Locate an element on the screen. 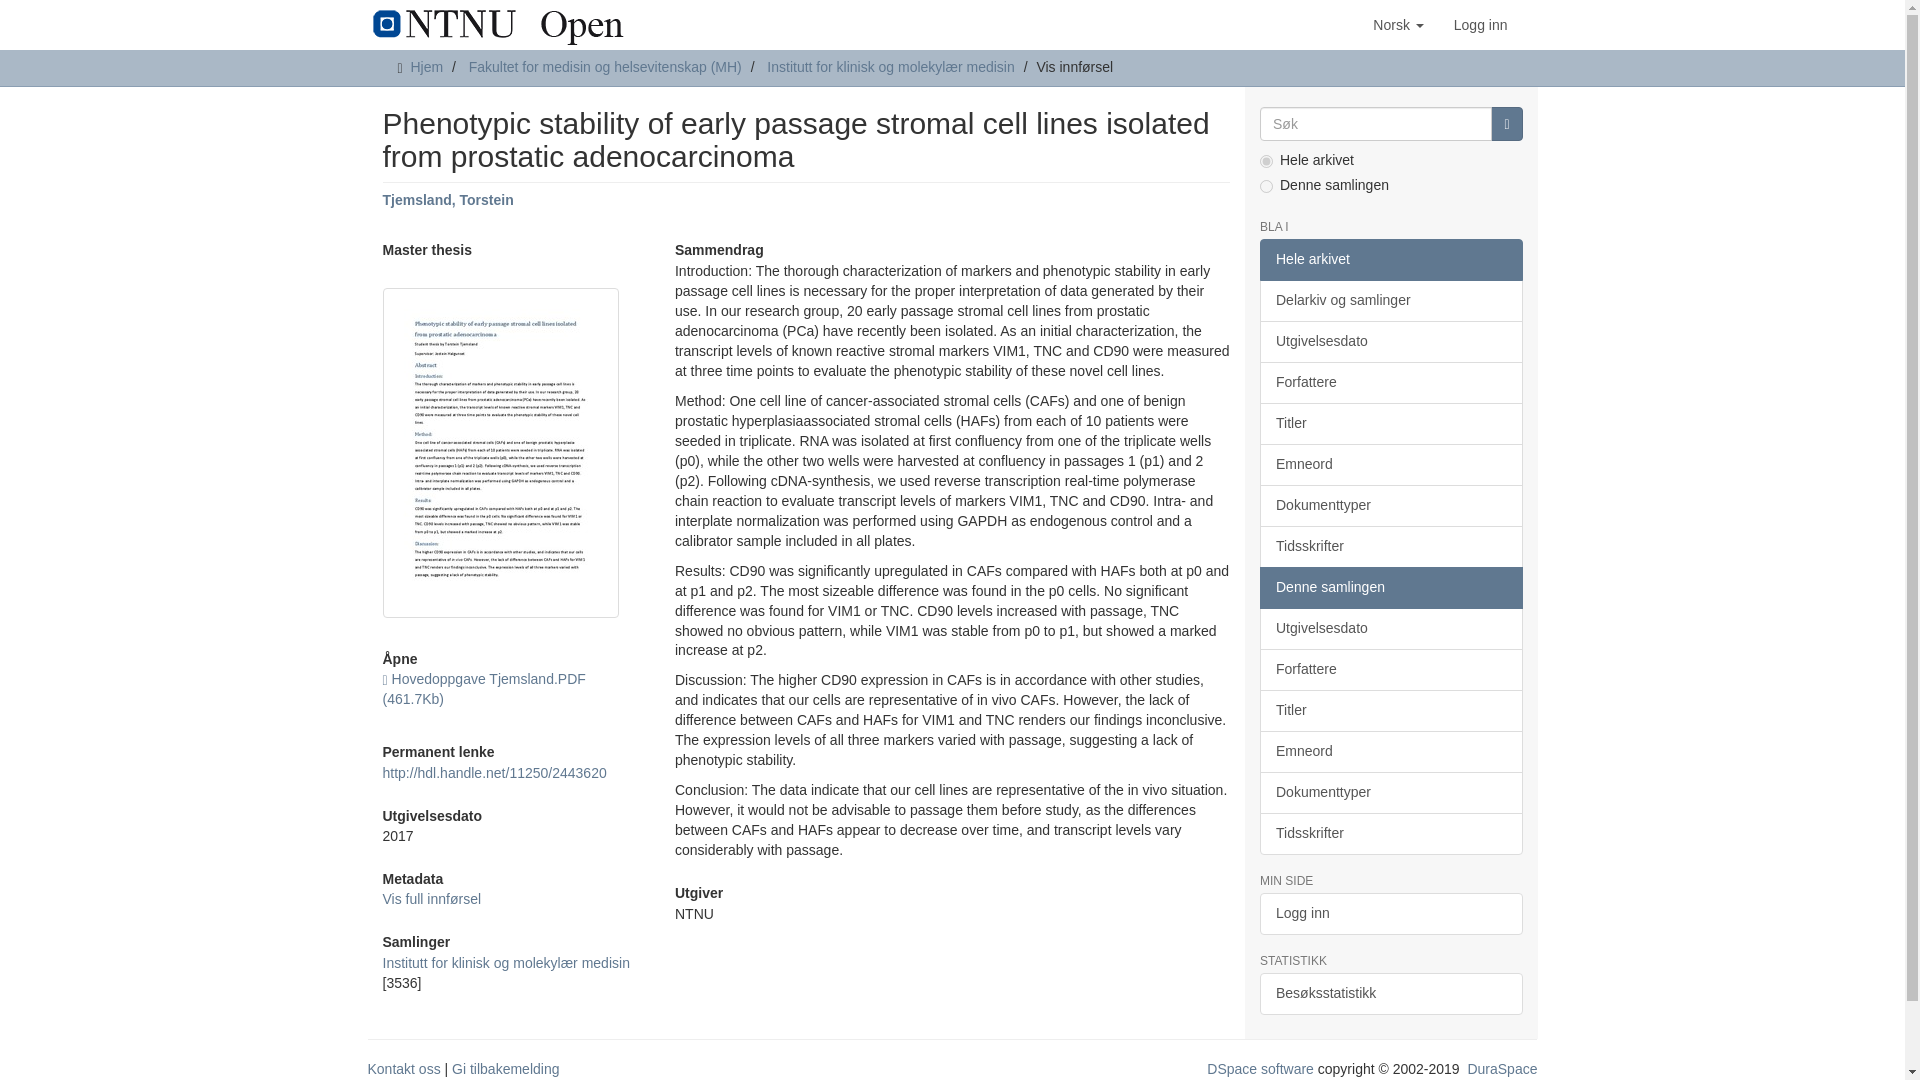 The image size is (1920, 1080). Hjem is located at coordinates (426, 66).